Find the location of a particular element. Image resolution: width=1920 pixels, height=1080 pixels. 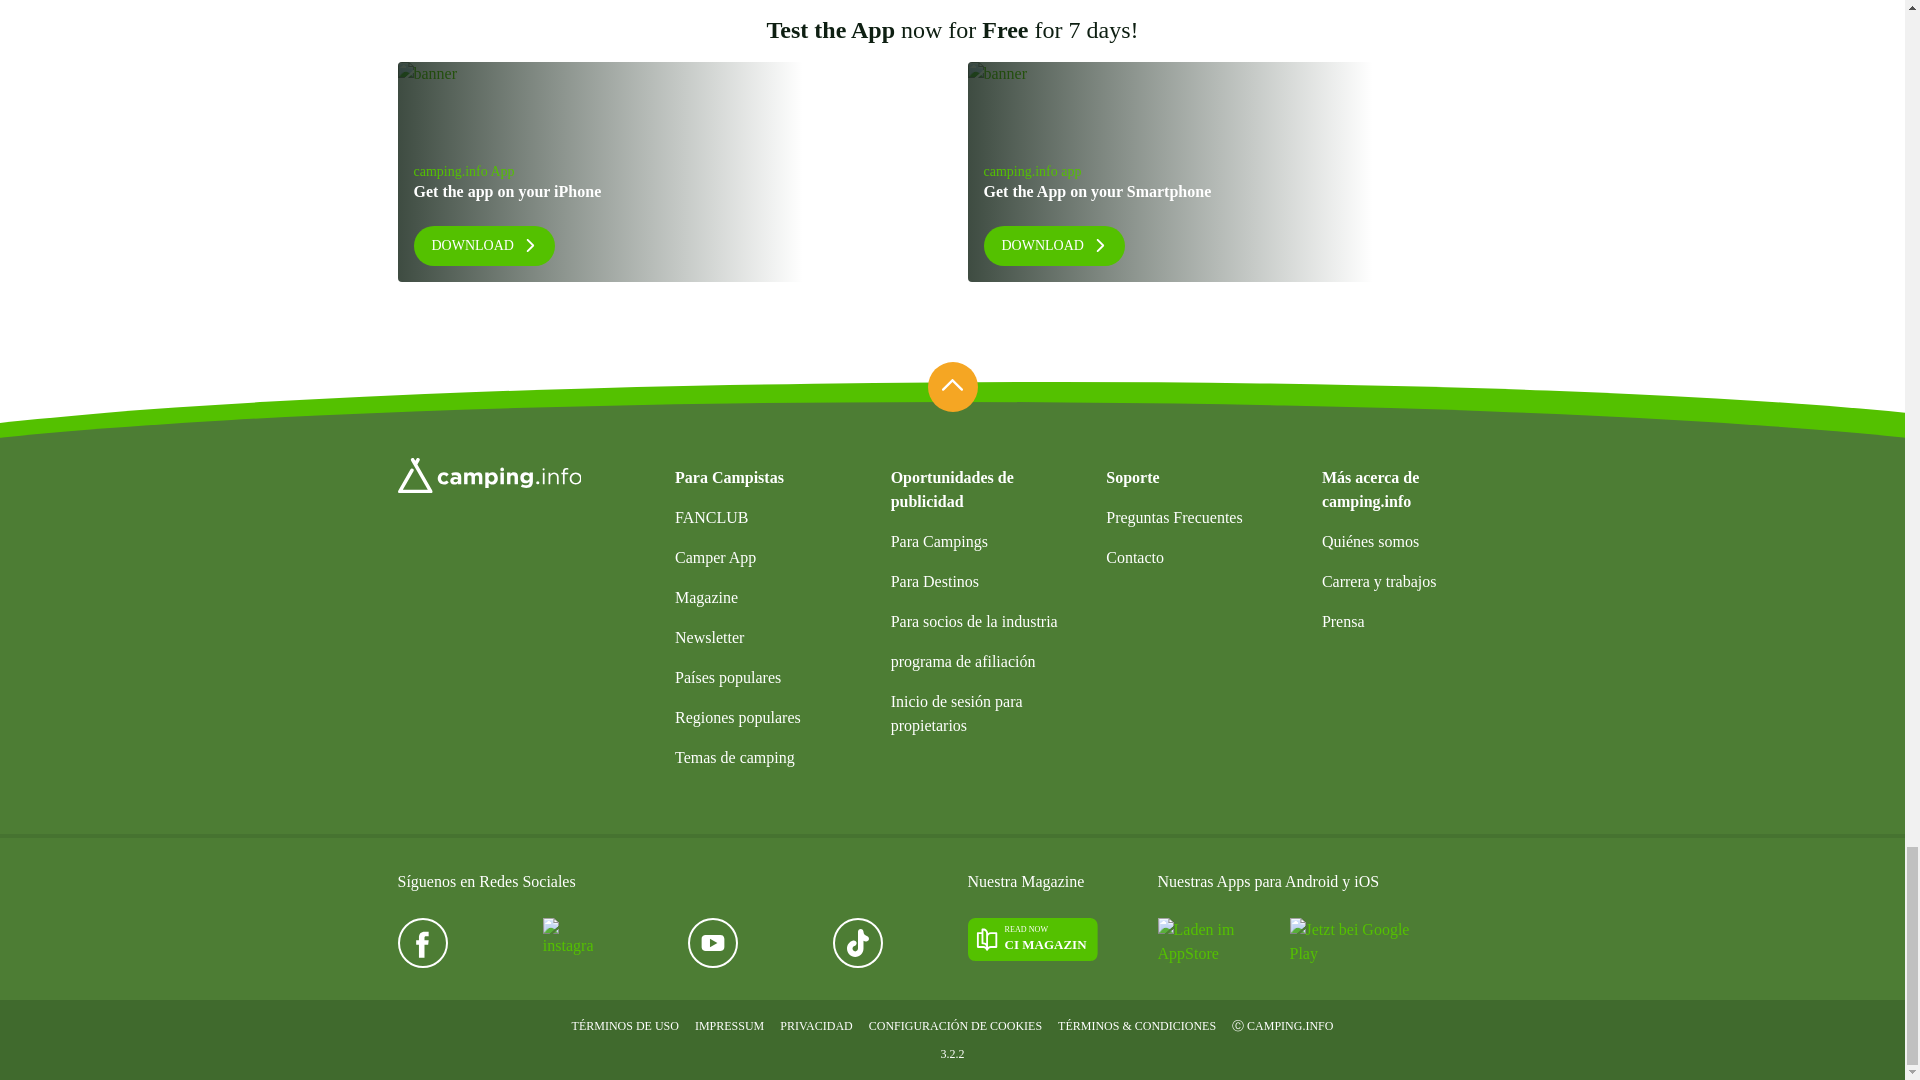

Prensa is located at coordinates (768, 637).